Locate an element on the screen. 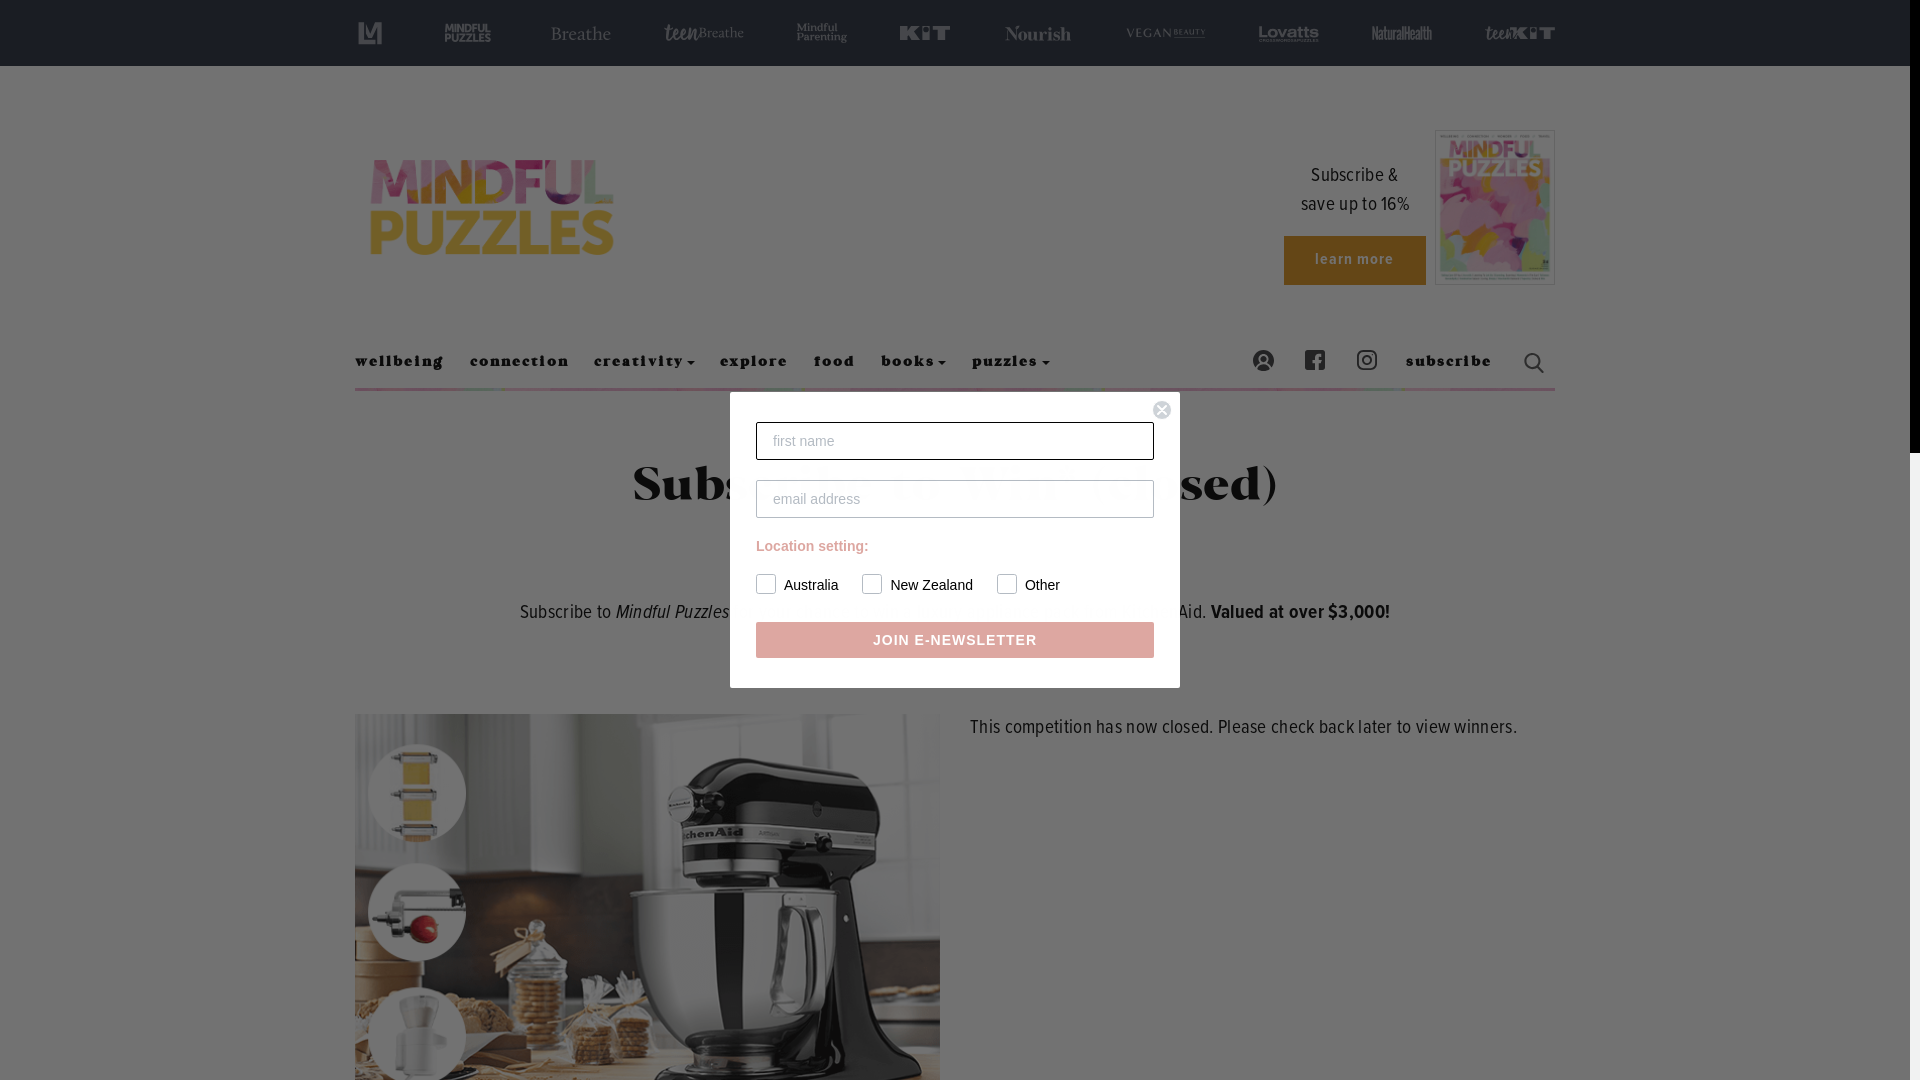  wellbeing is located at coordinates (406, 362).